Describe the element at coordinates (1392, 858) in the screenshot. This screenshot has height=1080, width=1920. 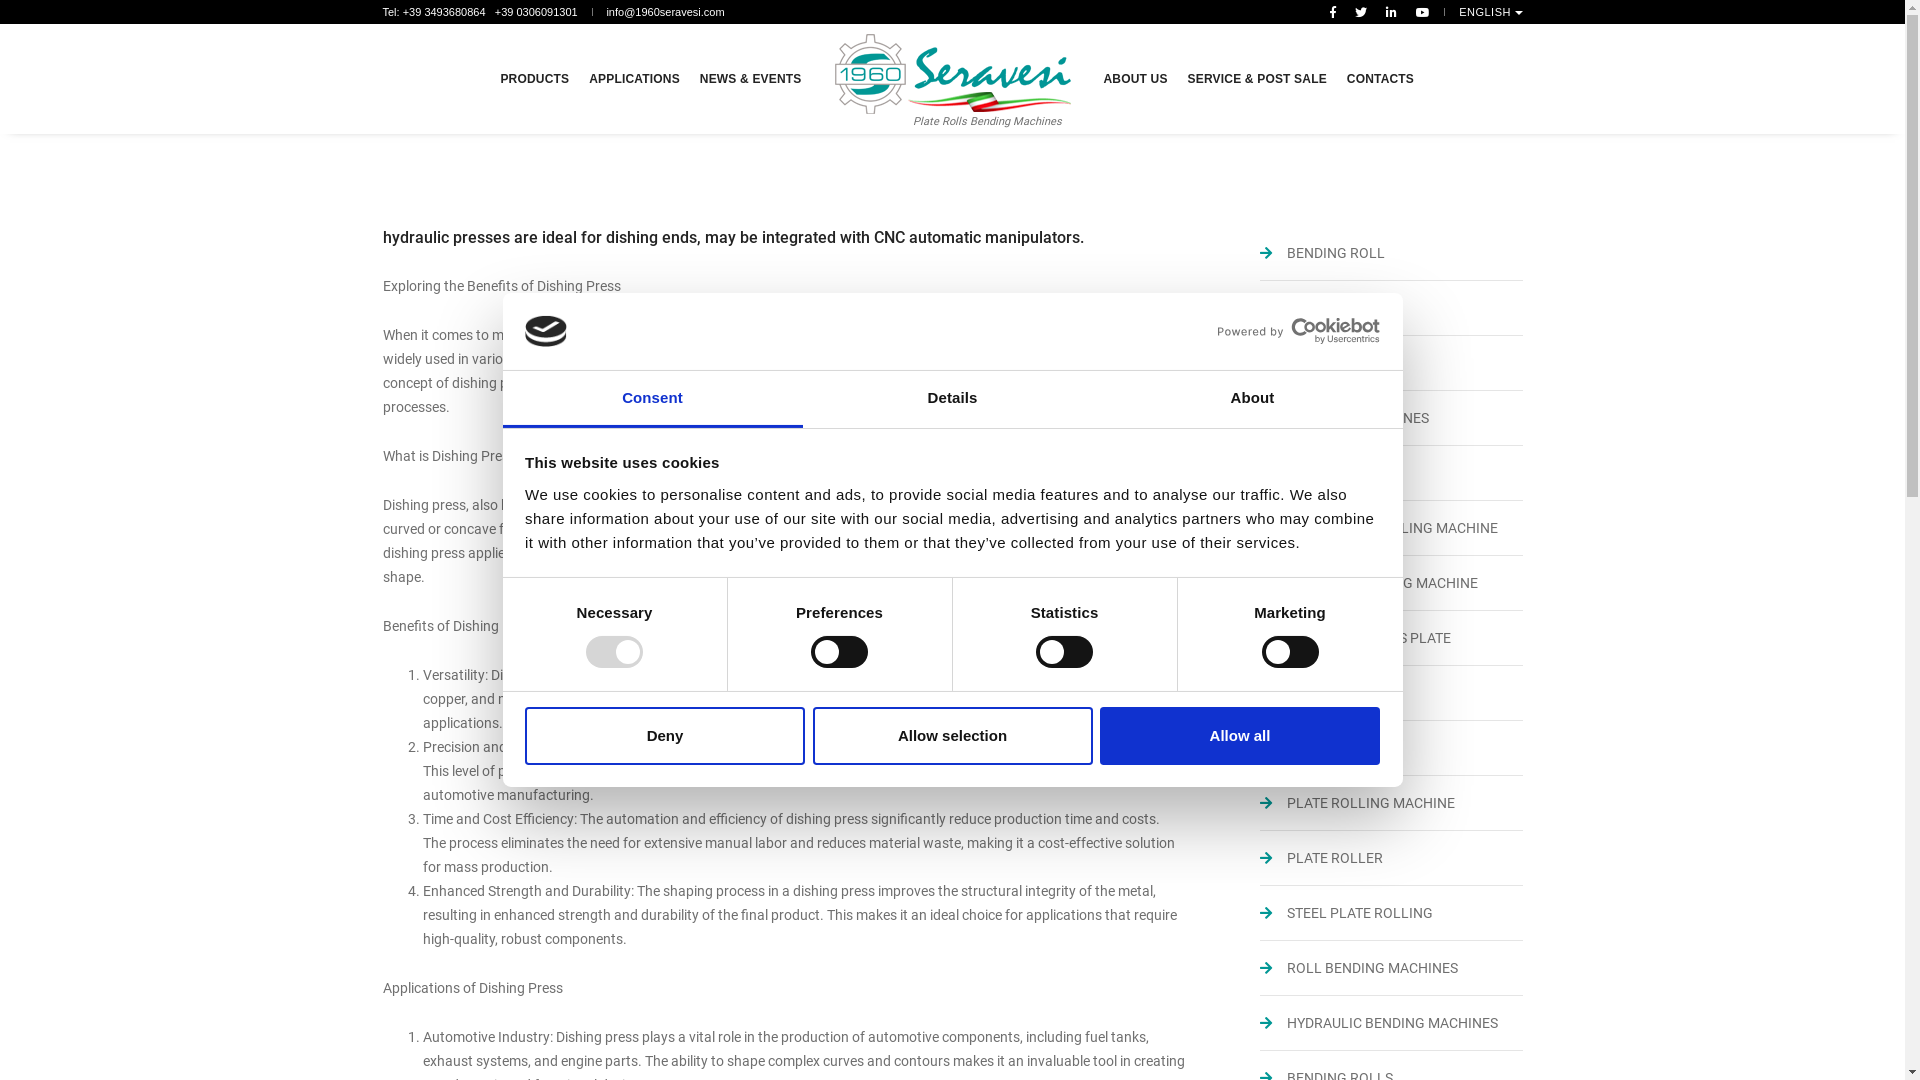
I see `PLATE ROLLER` at that location.